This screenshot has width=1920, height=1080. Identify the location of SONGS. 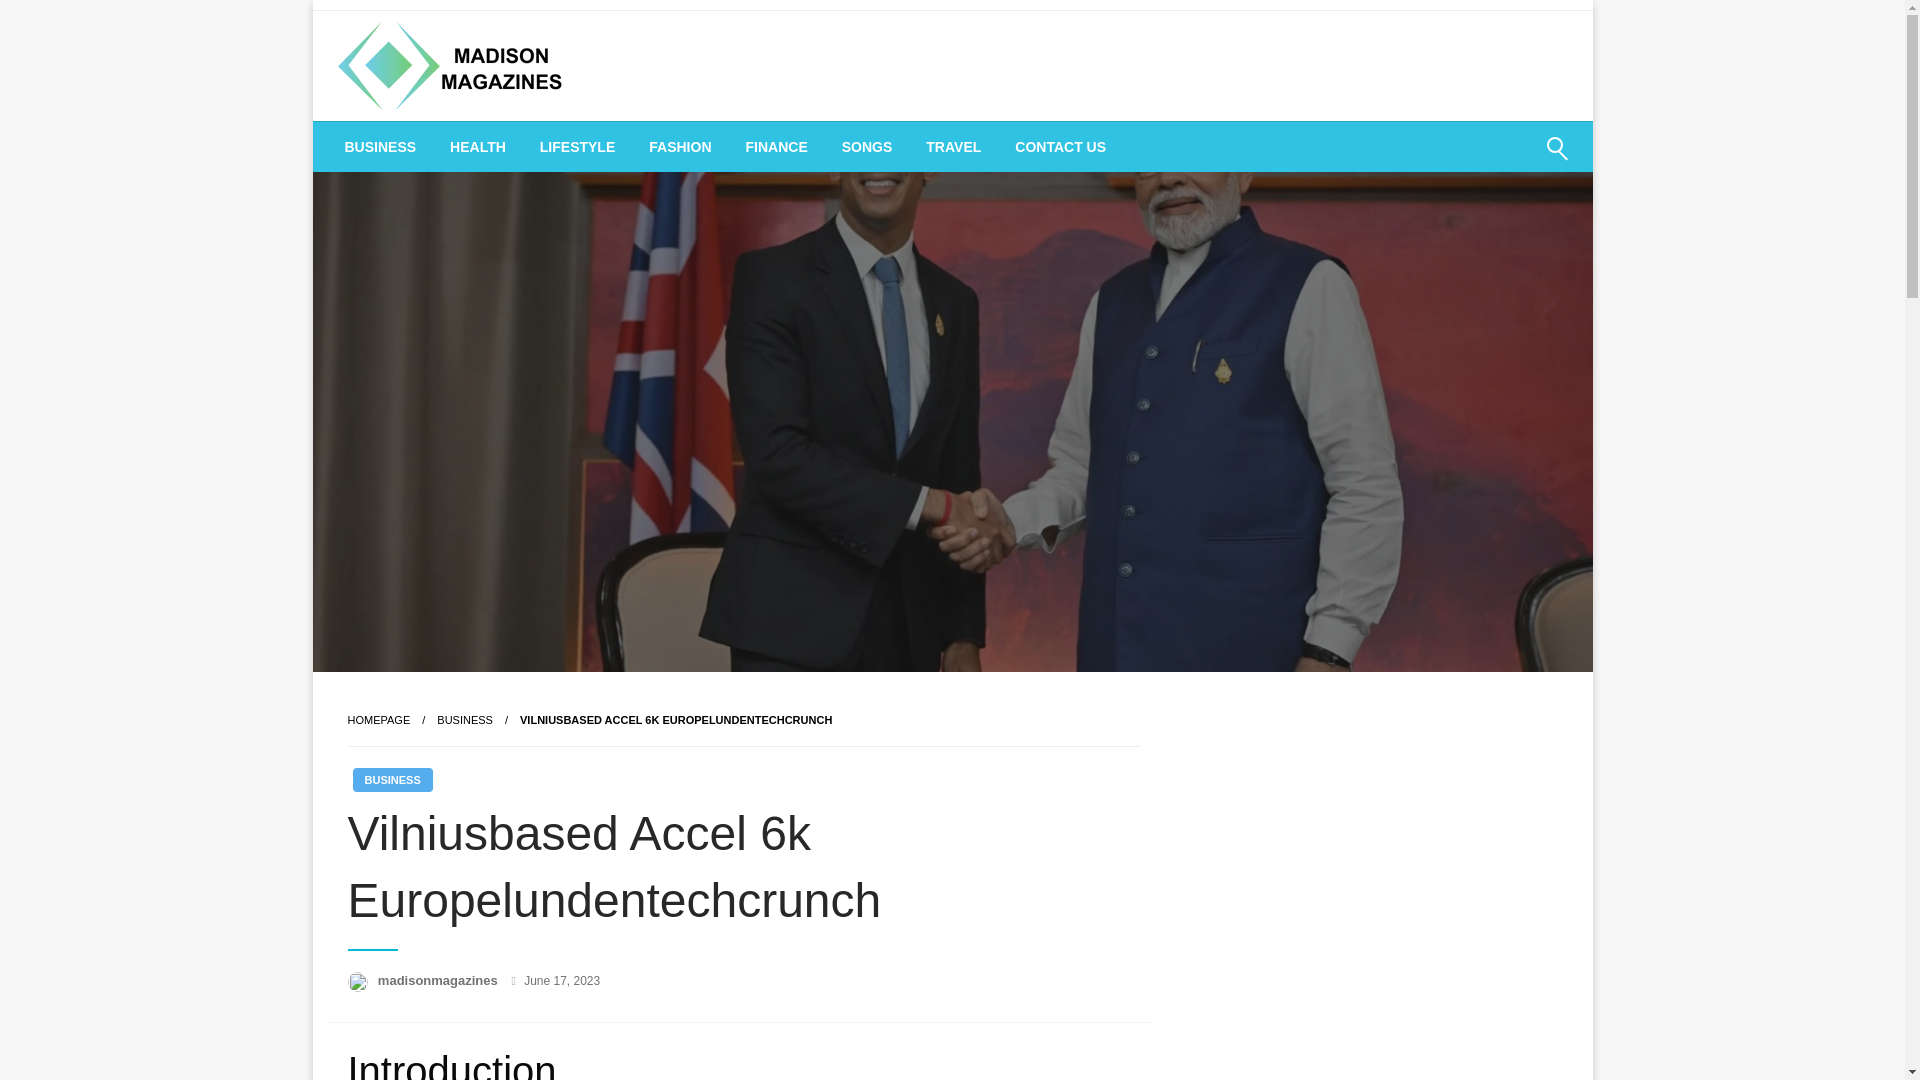
(868, 146).